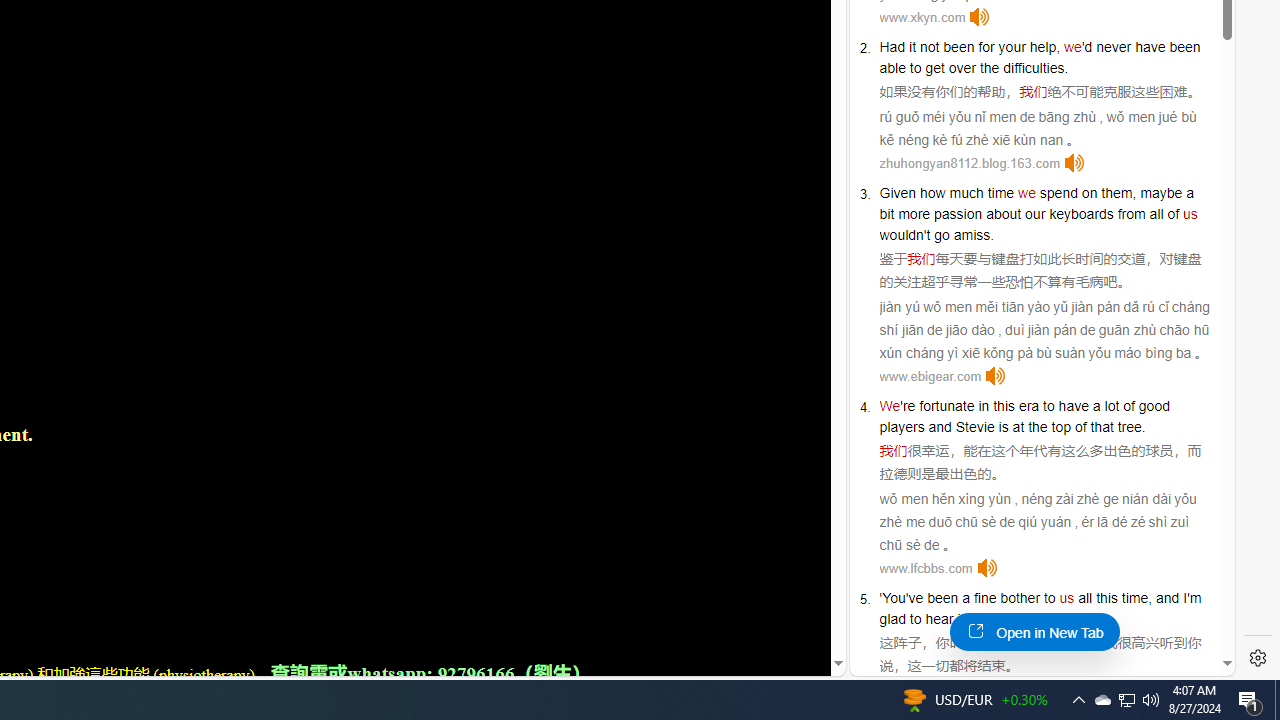 The width and height of the screenshot is (1280, 720). I want to click on players, so click(902, 426).